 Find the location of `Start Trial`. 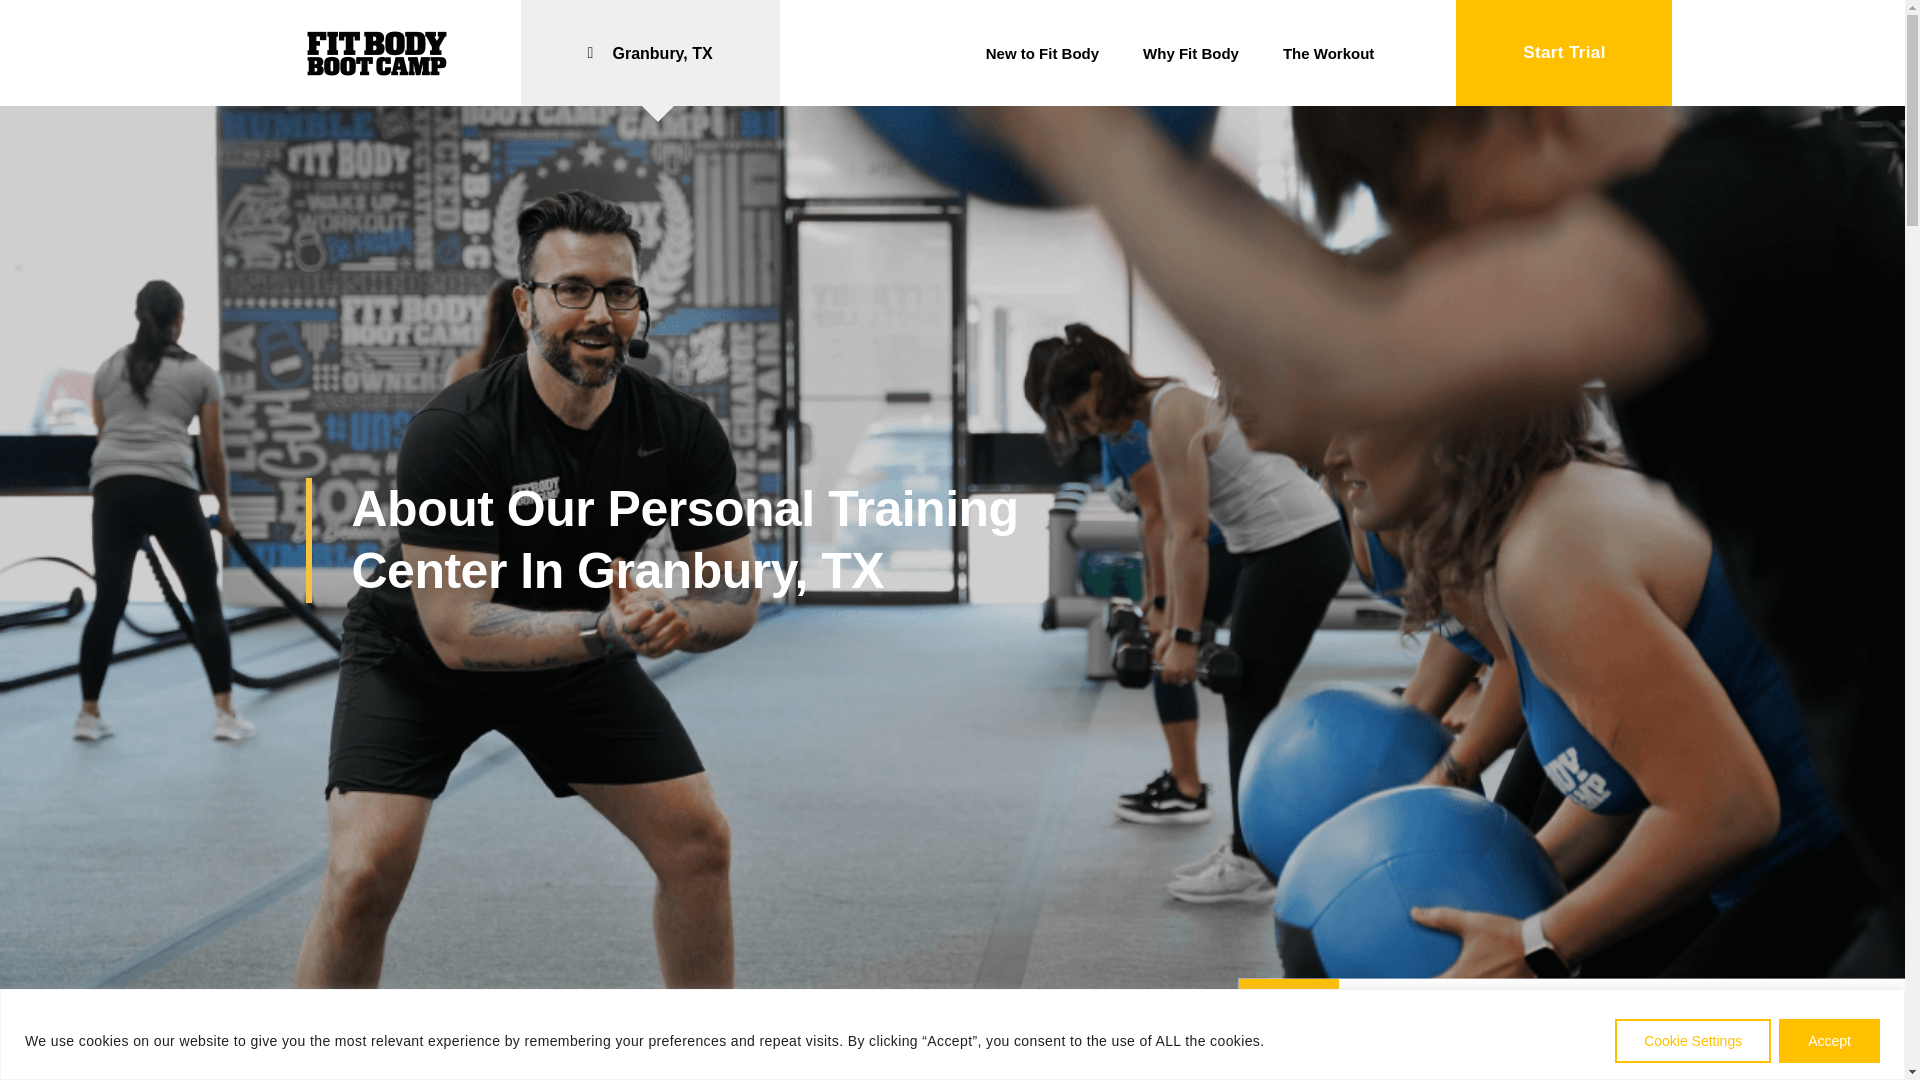

Start Trial is located at coordinates (1564, 52).